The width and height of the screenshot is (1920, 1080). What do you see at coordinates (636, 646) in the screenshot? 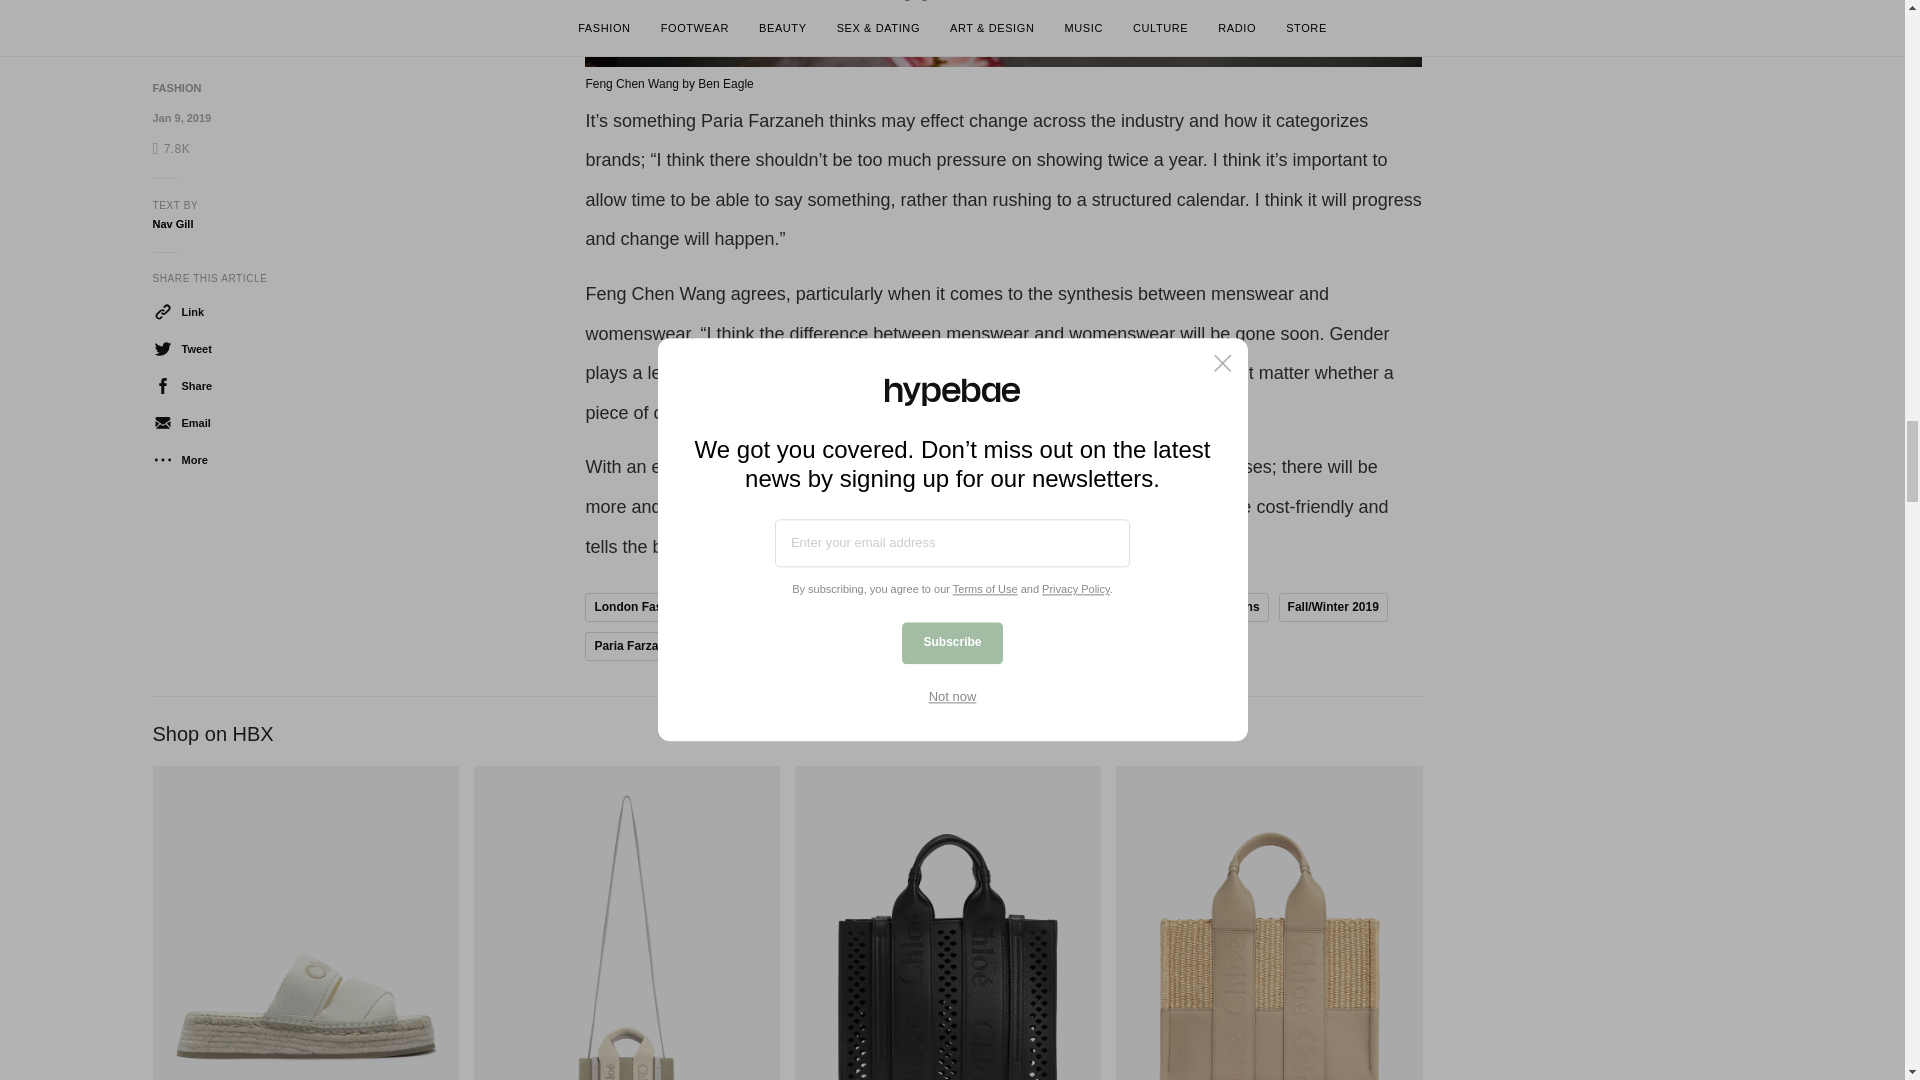
I see `Paria Farzaneh` at bounding box center [636, 646].